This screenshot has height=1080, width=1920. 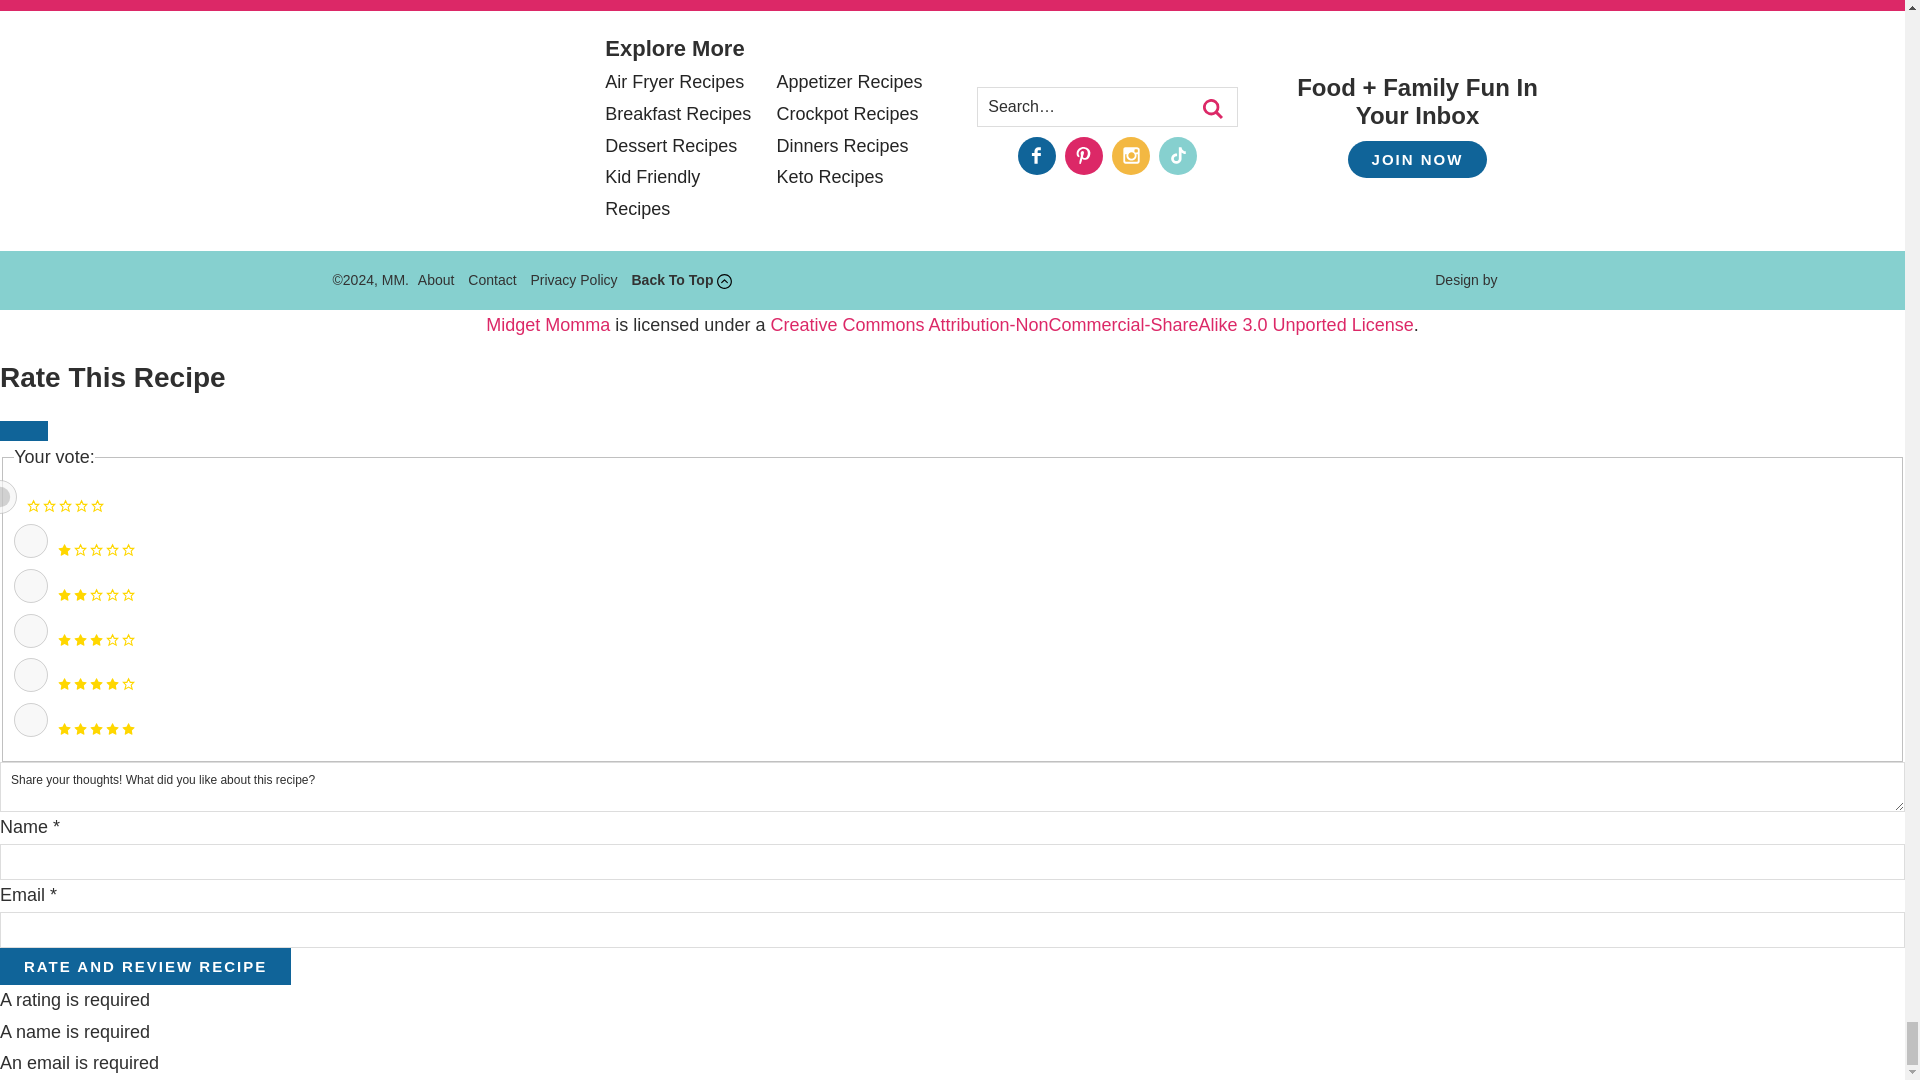 What do you see at coordinates (30, 720) in the screenshot?
I see `5` at bounding box center [30, 720].